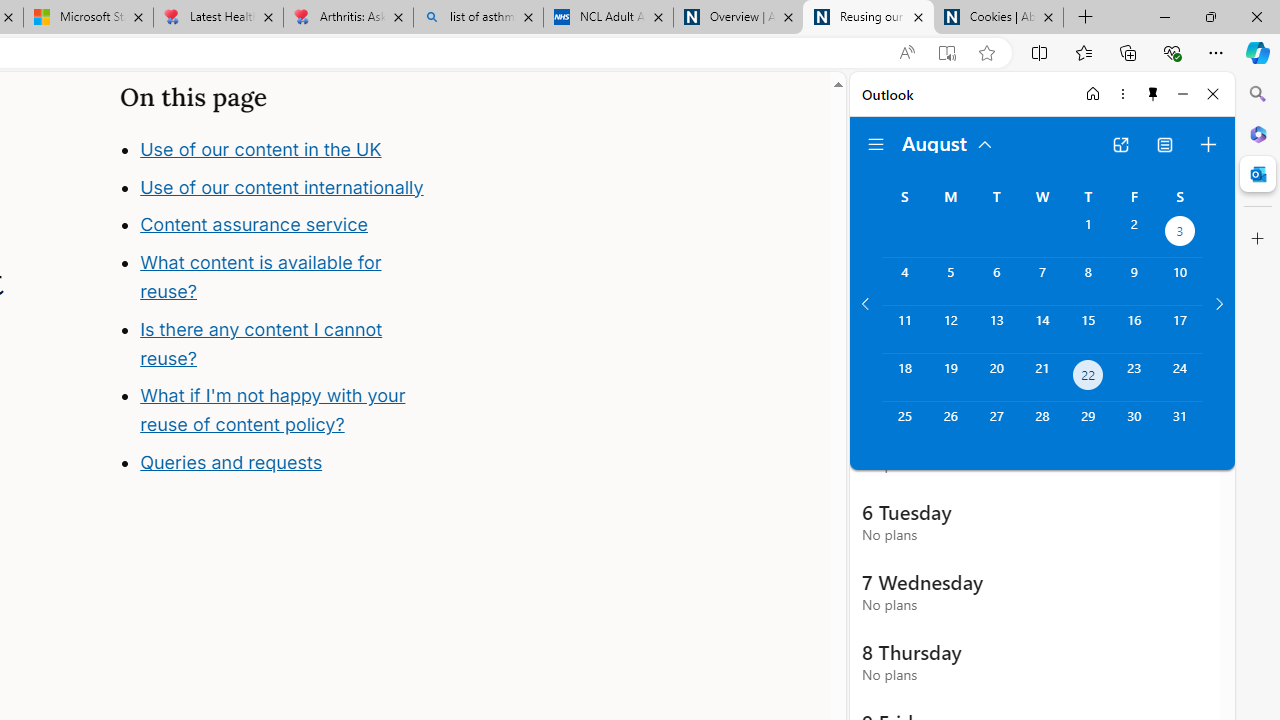 The width and height of the screenshot is (1280, 720). What do you see at coordinates (1134, 329) in the screenshot?
I see `Friday, August 16, 2024. ` at bounding box center [1134, 329].